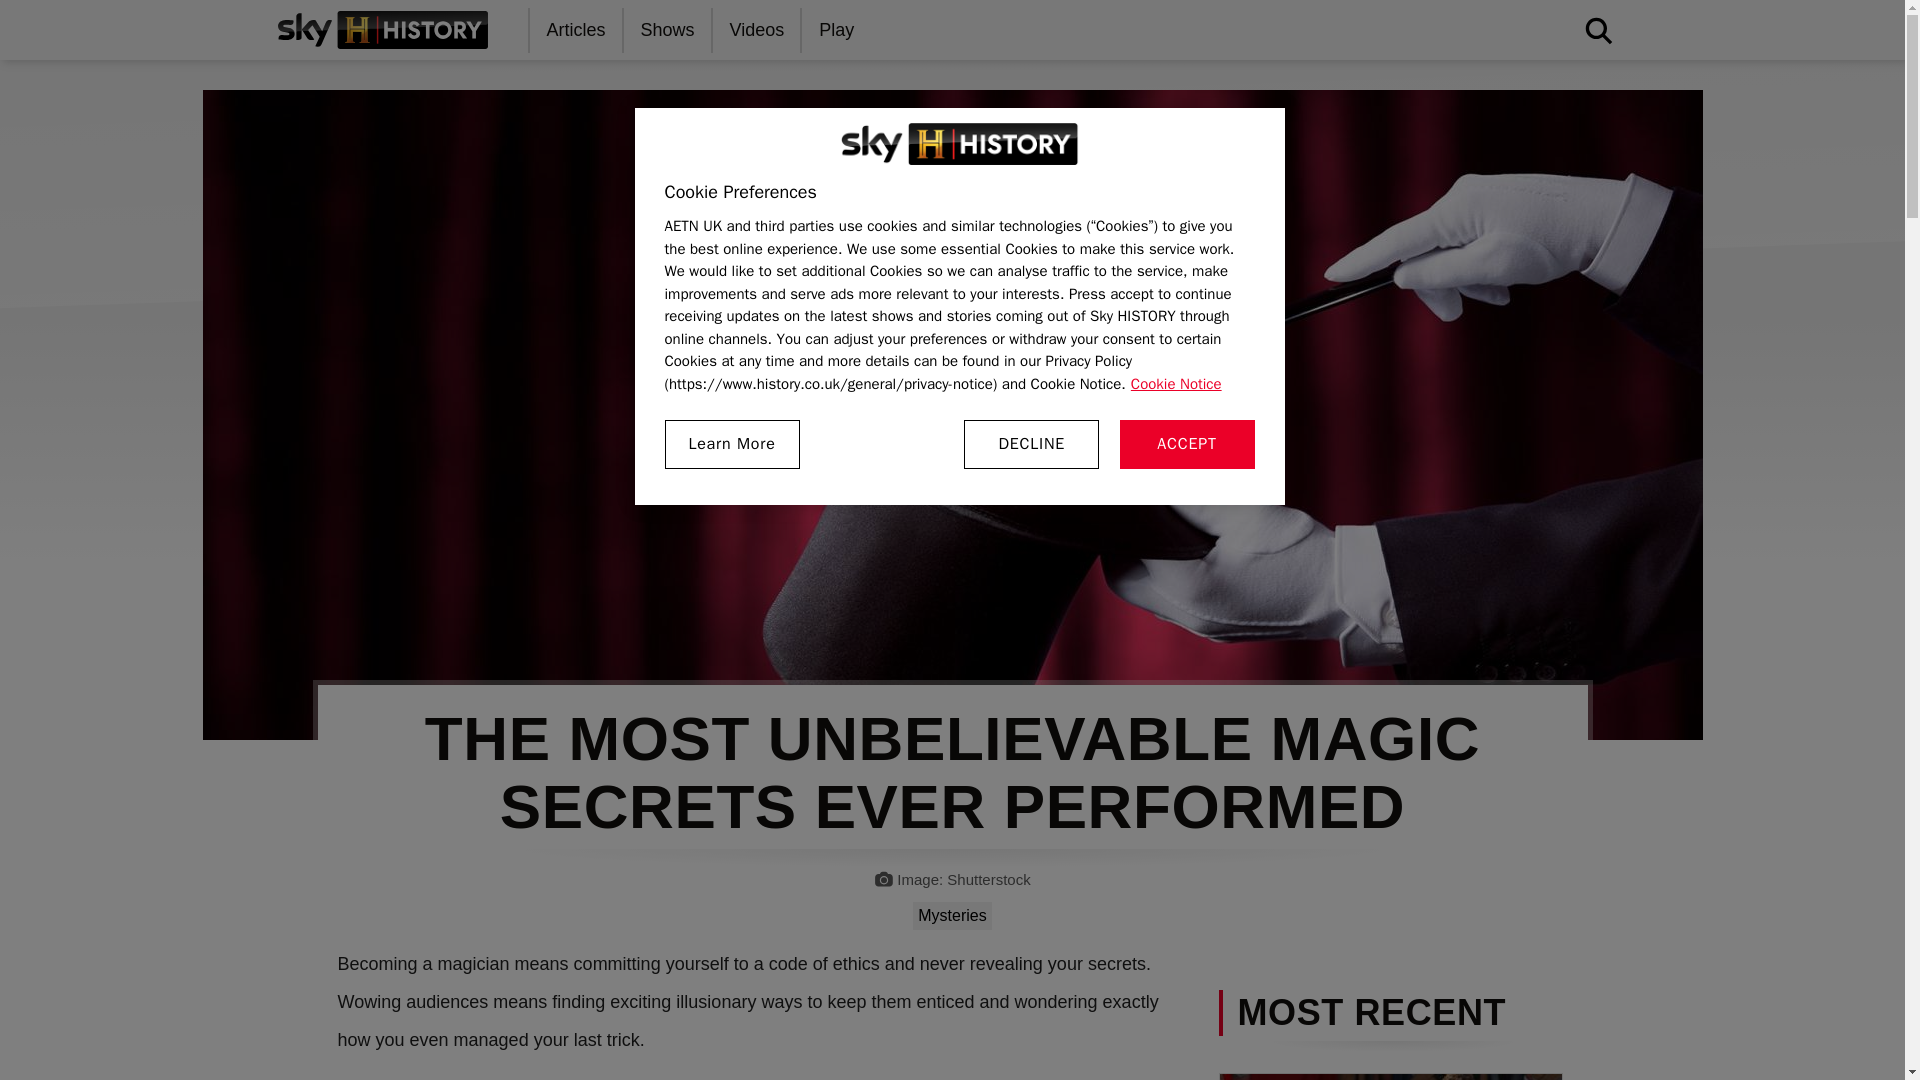 The image size is (1920, 1080). Describe the element at coordinates (668, 30) in the screenshot. I see `Shows` at that location.